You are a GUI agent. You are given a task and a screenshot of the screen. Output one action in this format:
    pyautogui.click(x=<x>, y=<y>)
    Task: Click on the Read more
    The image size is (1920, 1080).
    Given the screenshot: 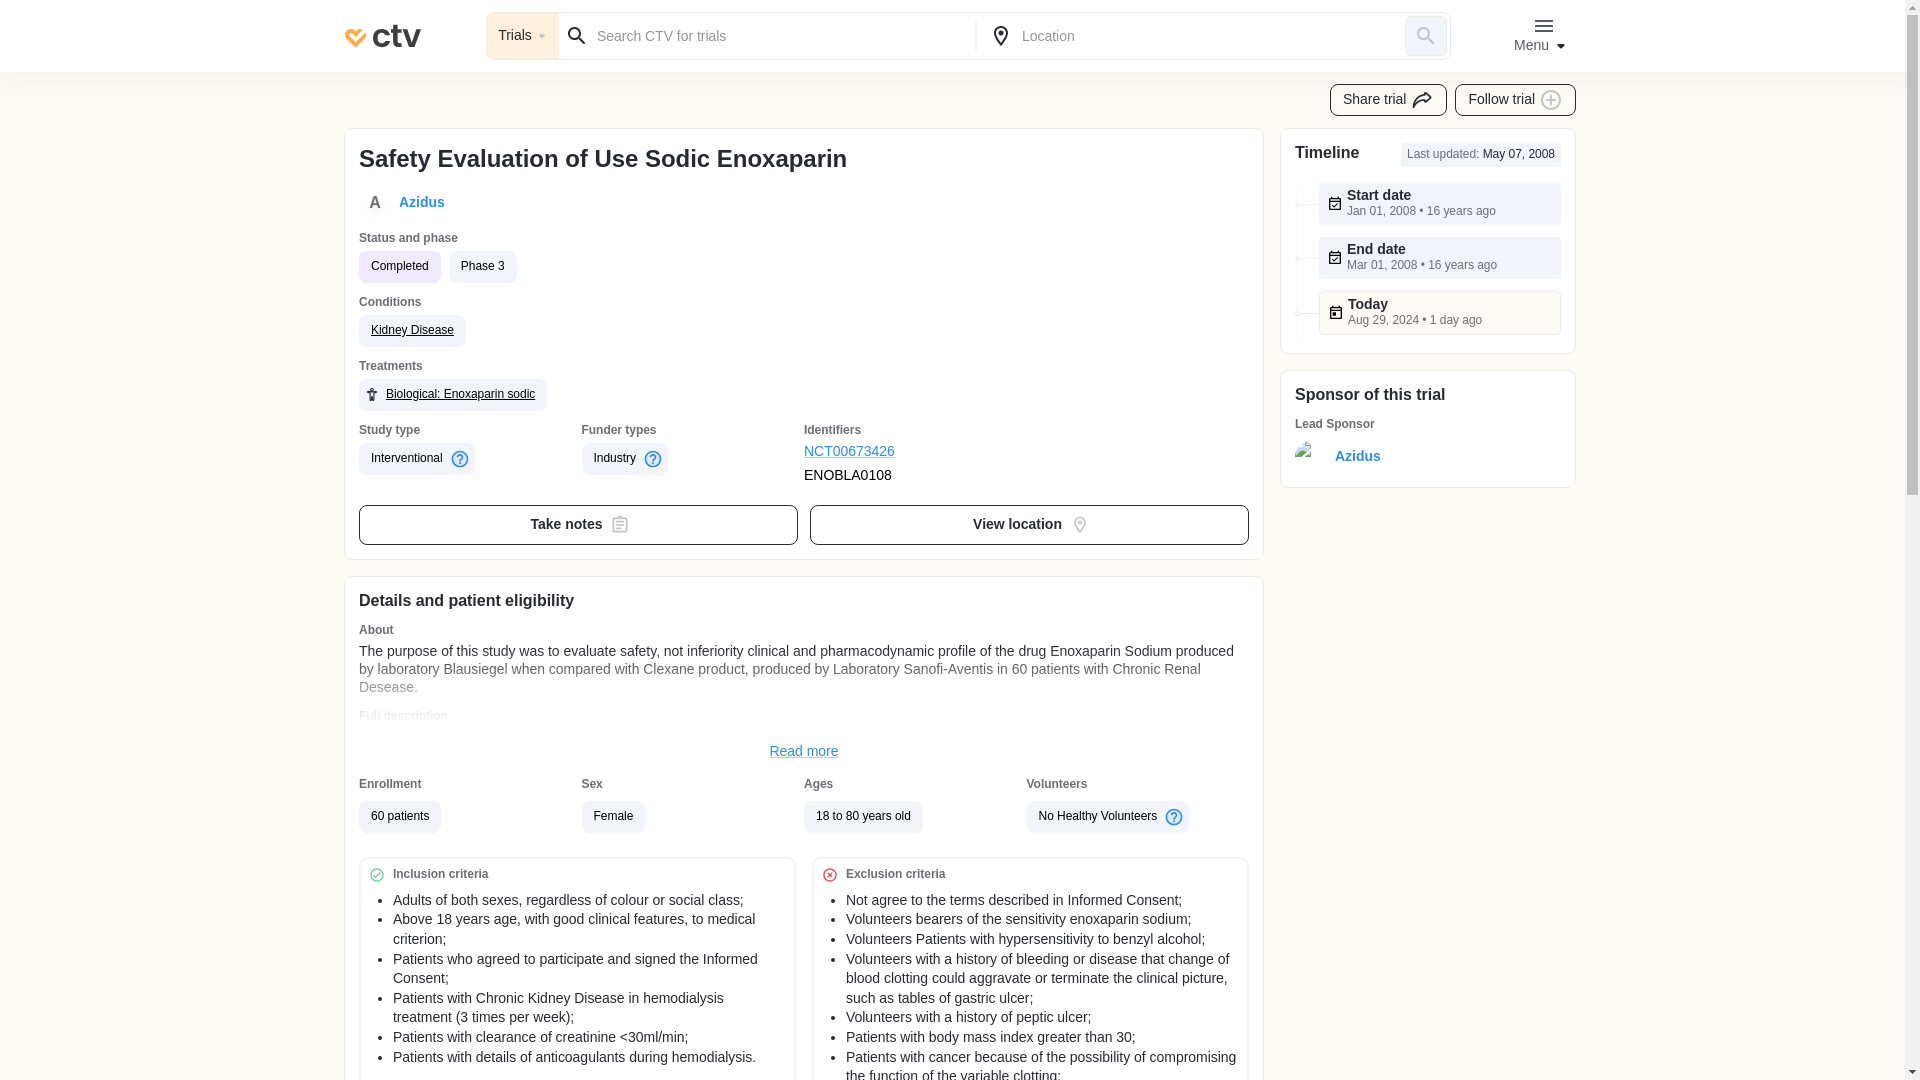 What is the action you would take?
    pyautogui.click(x=804, y=752)
    